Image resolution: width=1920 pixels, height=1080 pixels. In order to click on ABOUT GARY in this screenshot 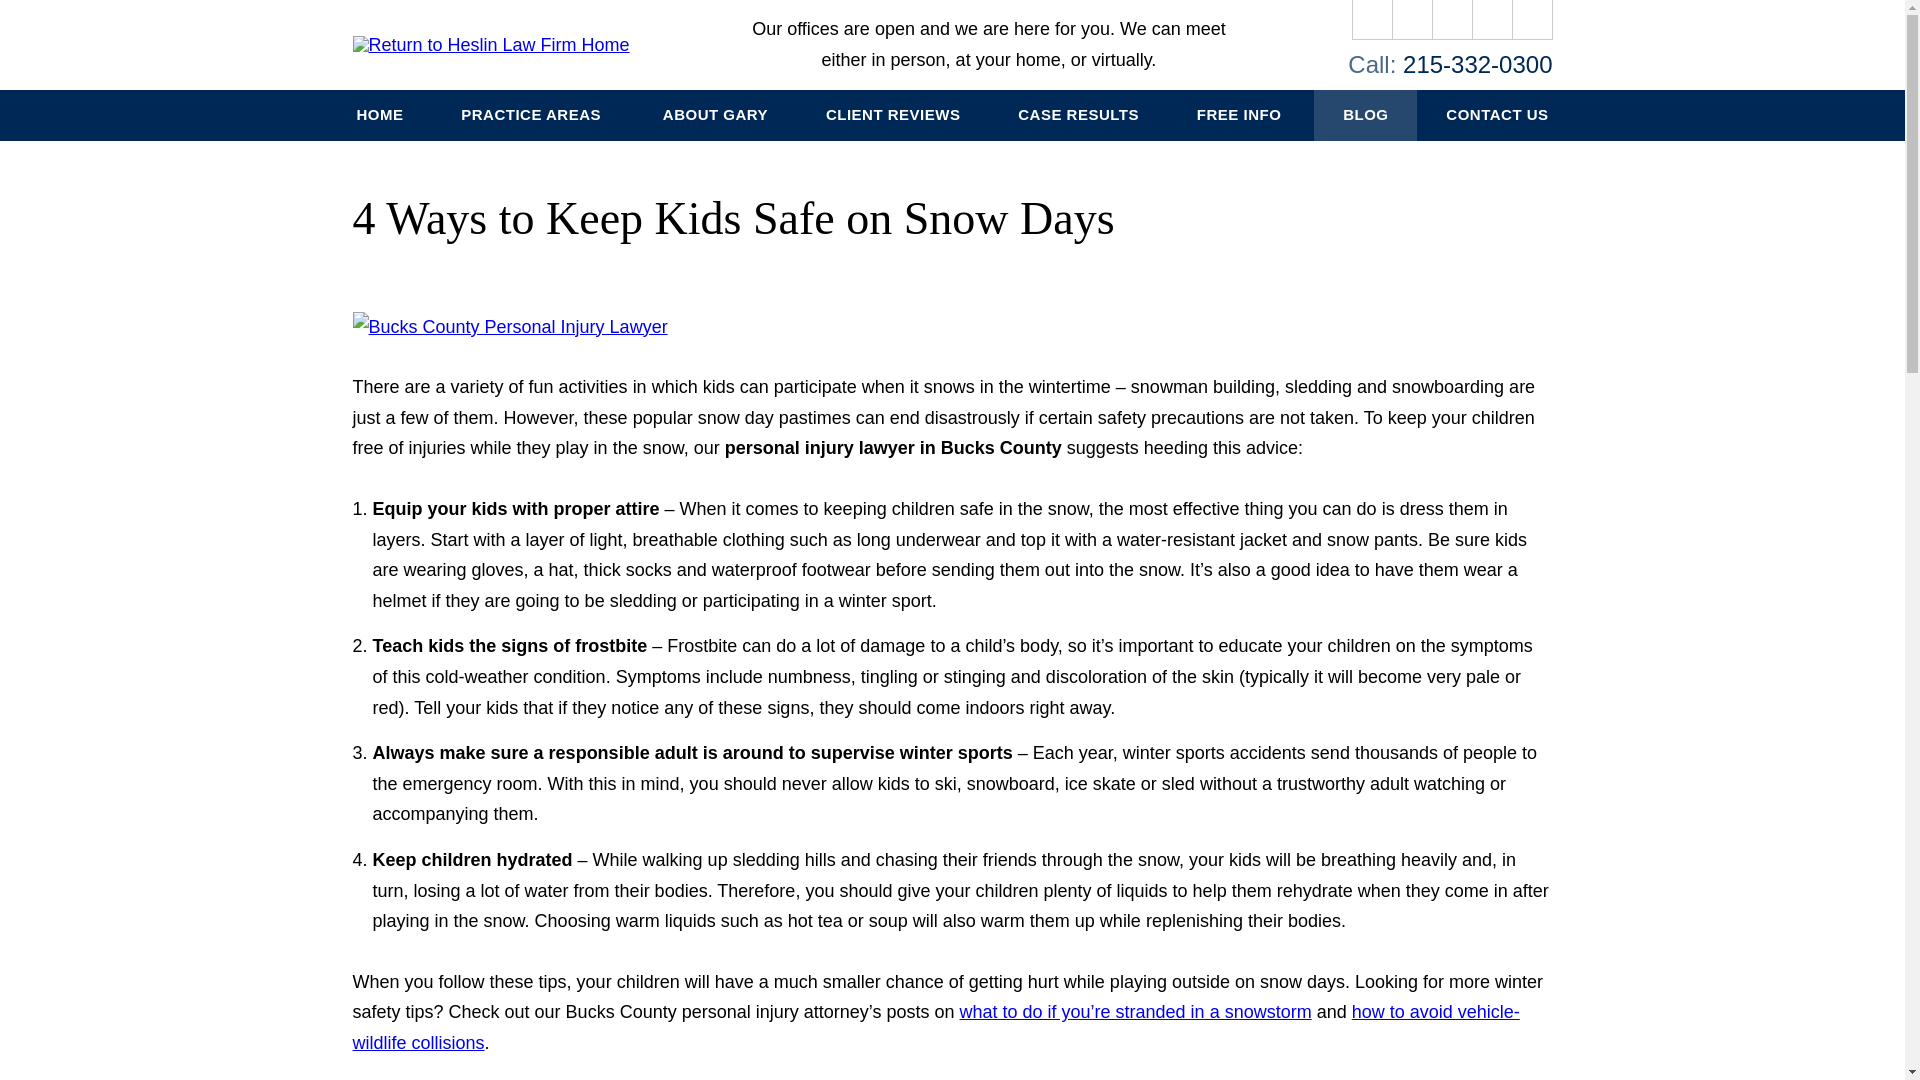, I will do `click(714, 115)`.